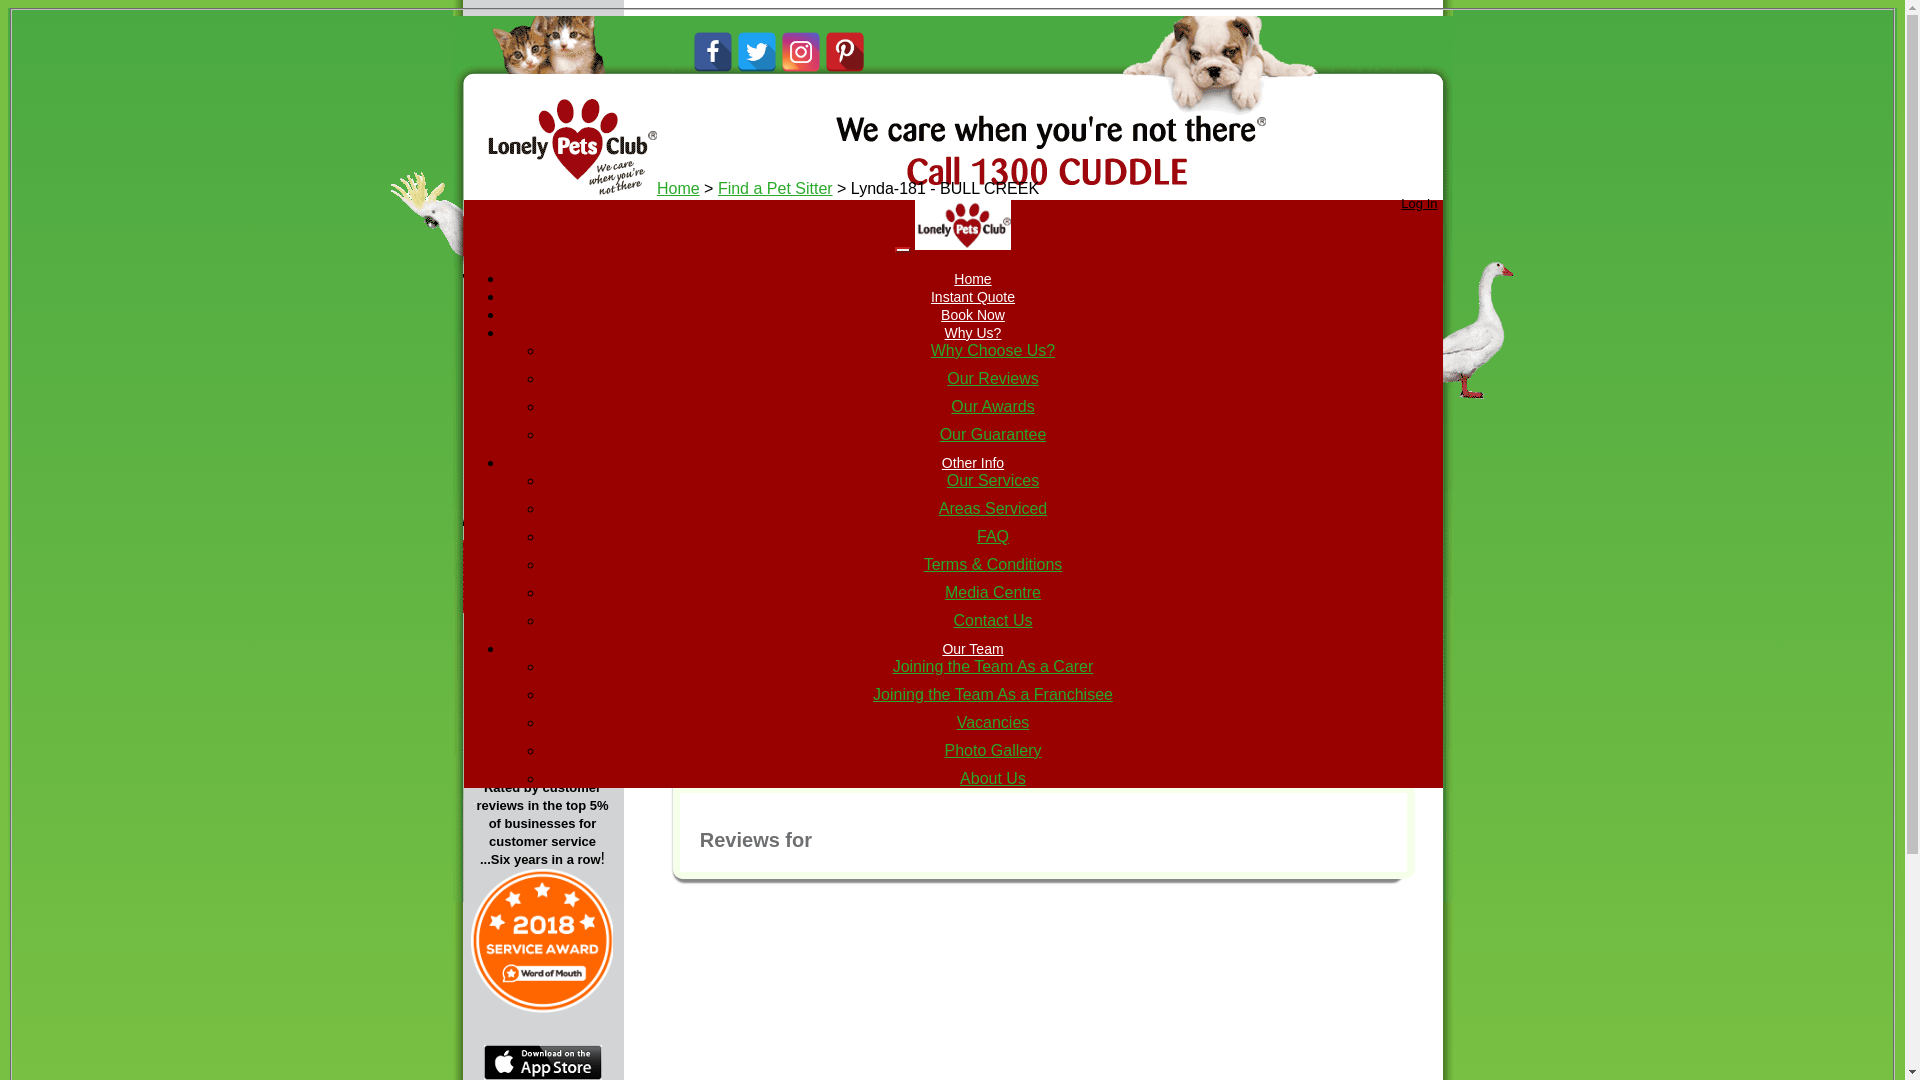 This screenshot has height=1080, width=1920. What do you see at coordinates (994, 750) in the screenshot?
I see `Photo Gallery` at bounding box center [994, 750].